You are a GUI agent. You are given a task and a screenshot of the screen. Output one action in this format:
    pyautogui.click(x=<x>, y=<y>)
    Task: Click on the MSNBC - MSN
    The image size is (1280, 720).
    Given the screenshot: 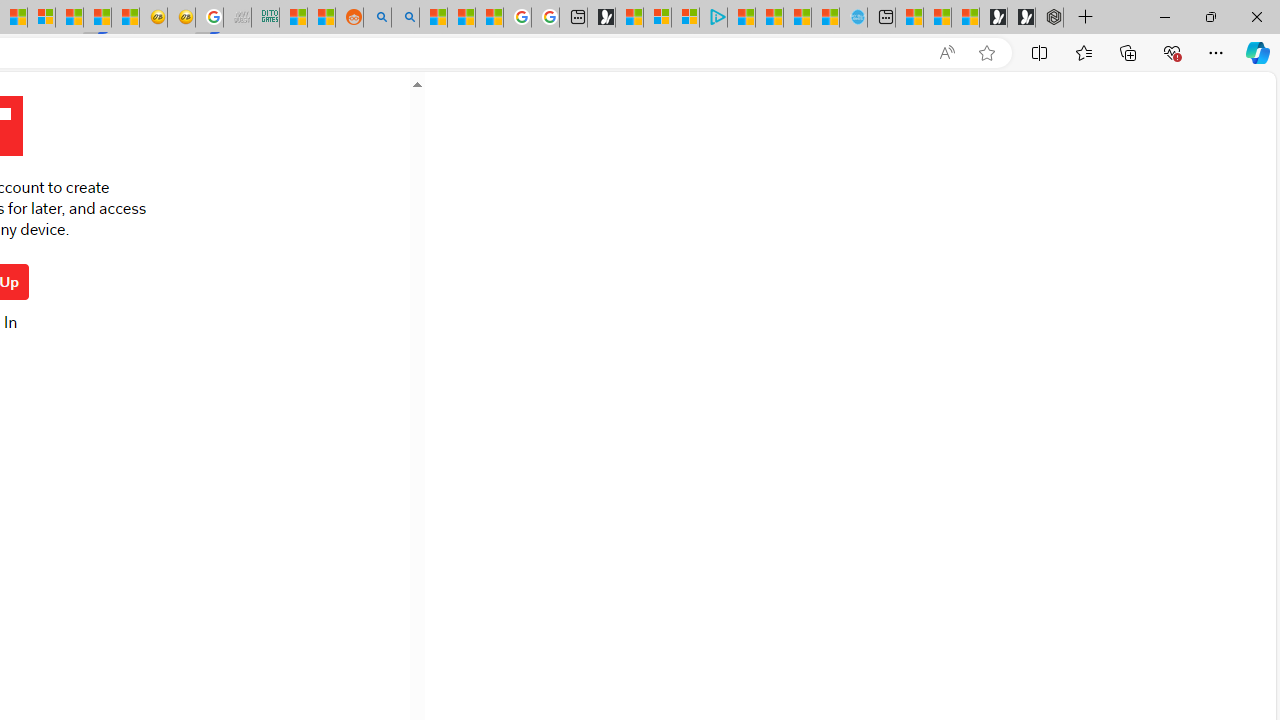 What is the action you would take?
    pyautogui.click(x=294, y=18)
    